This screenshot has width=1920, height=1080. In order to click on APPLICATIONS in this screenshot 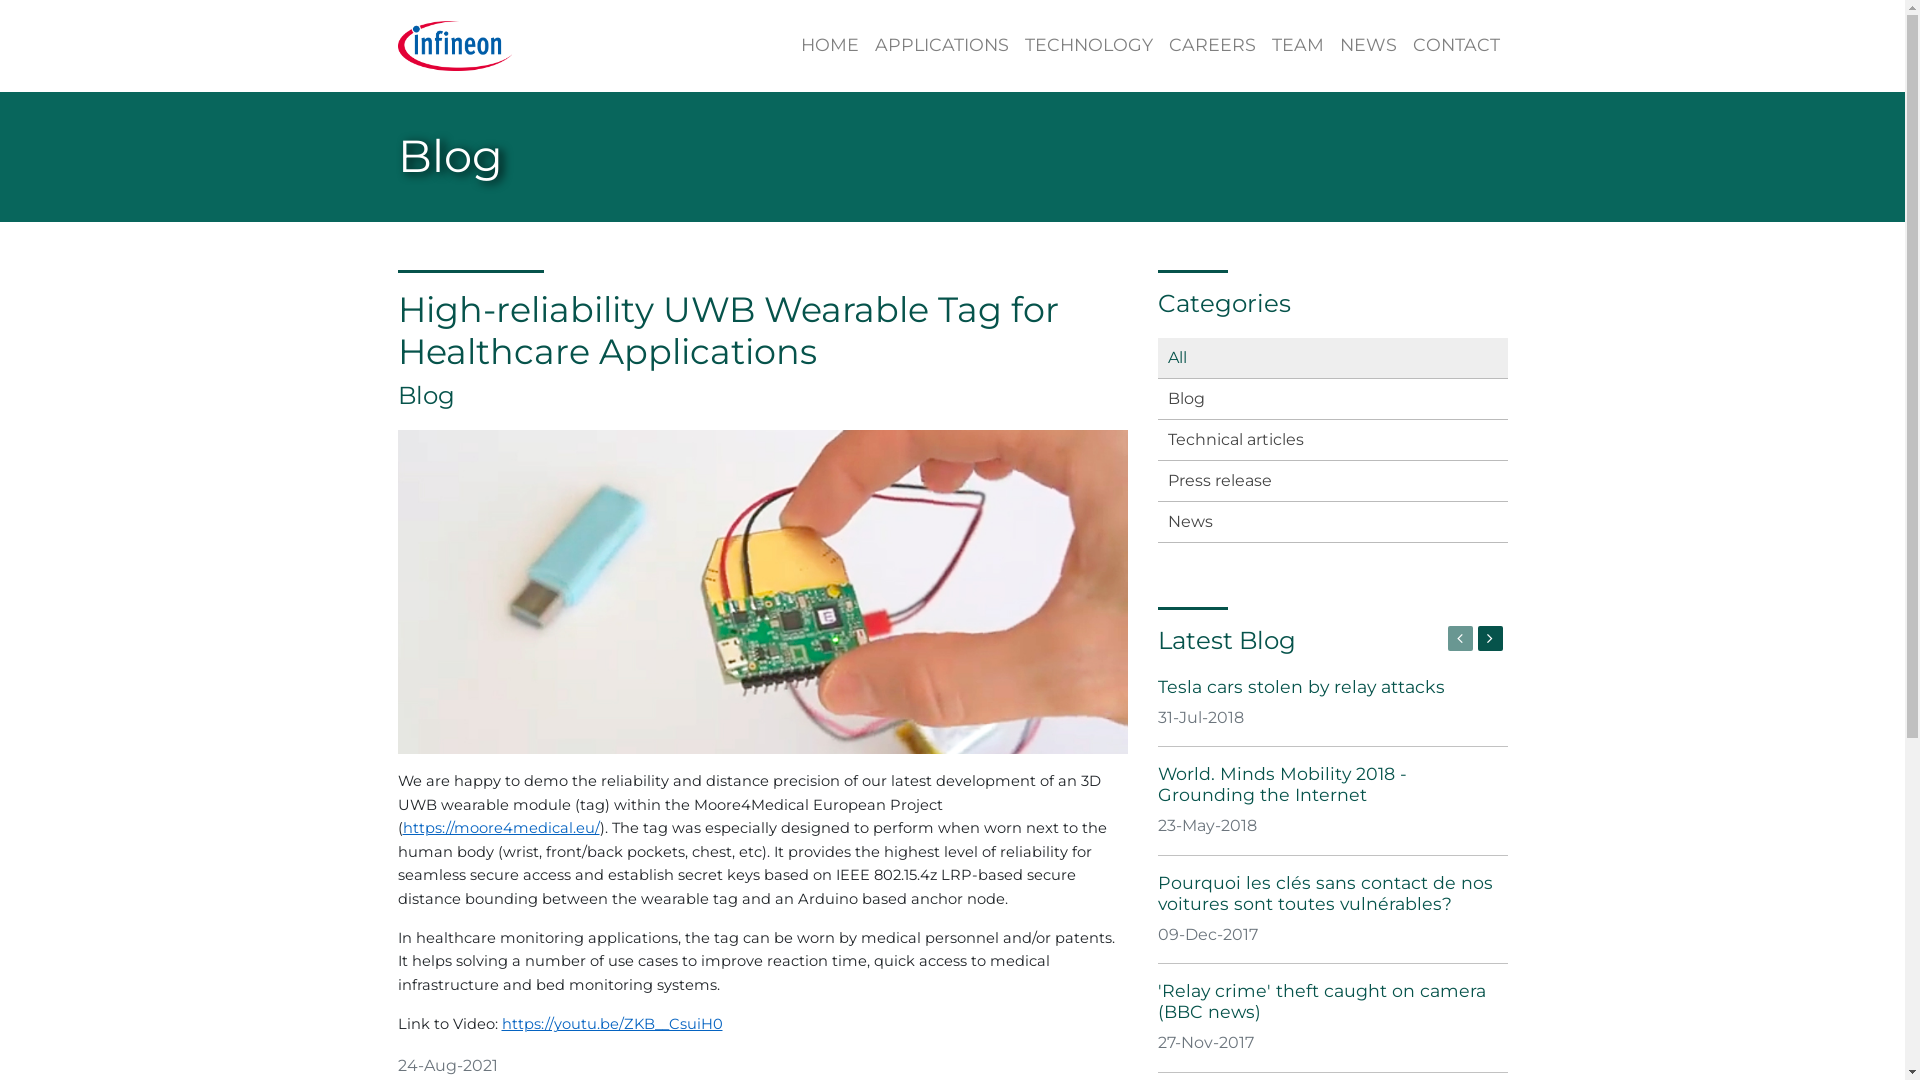, I will do `click(941, 46)`.